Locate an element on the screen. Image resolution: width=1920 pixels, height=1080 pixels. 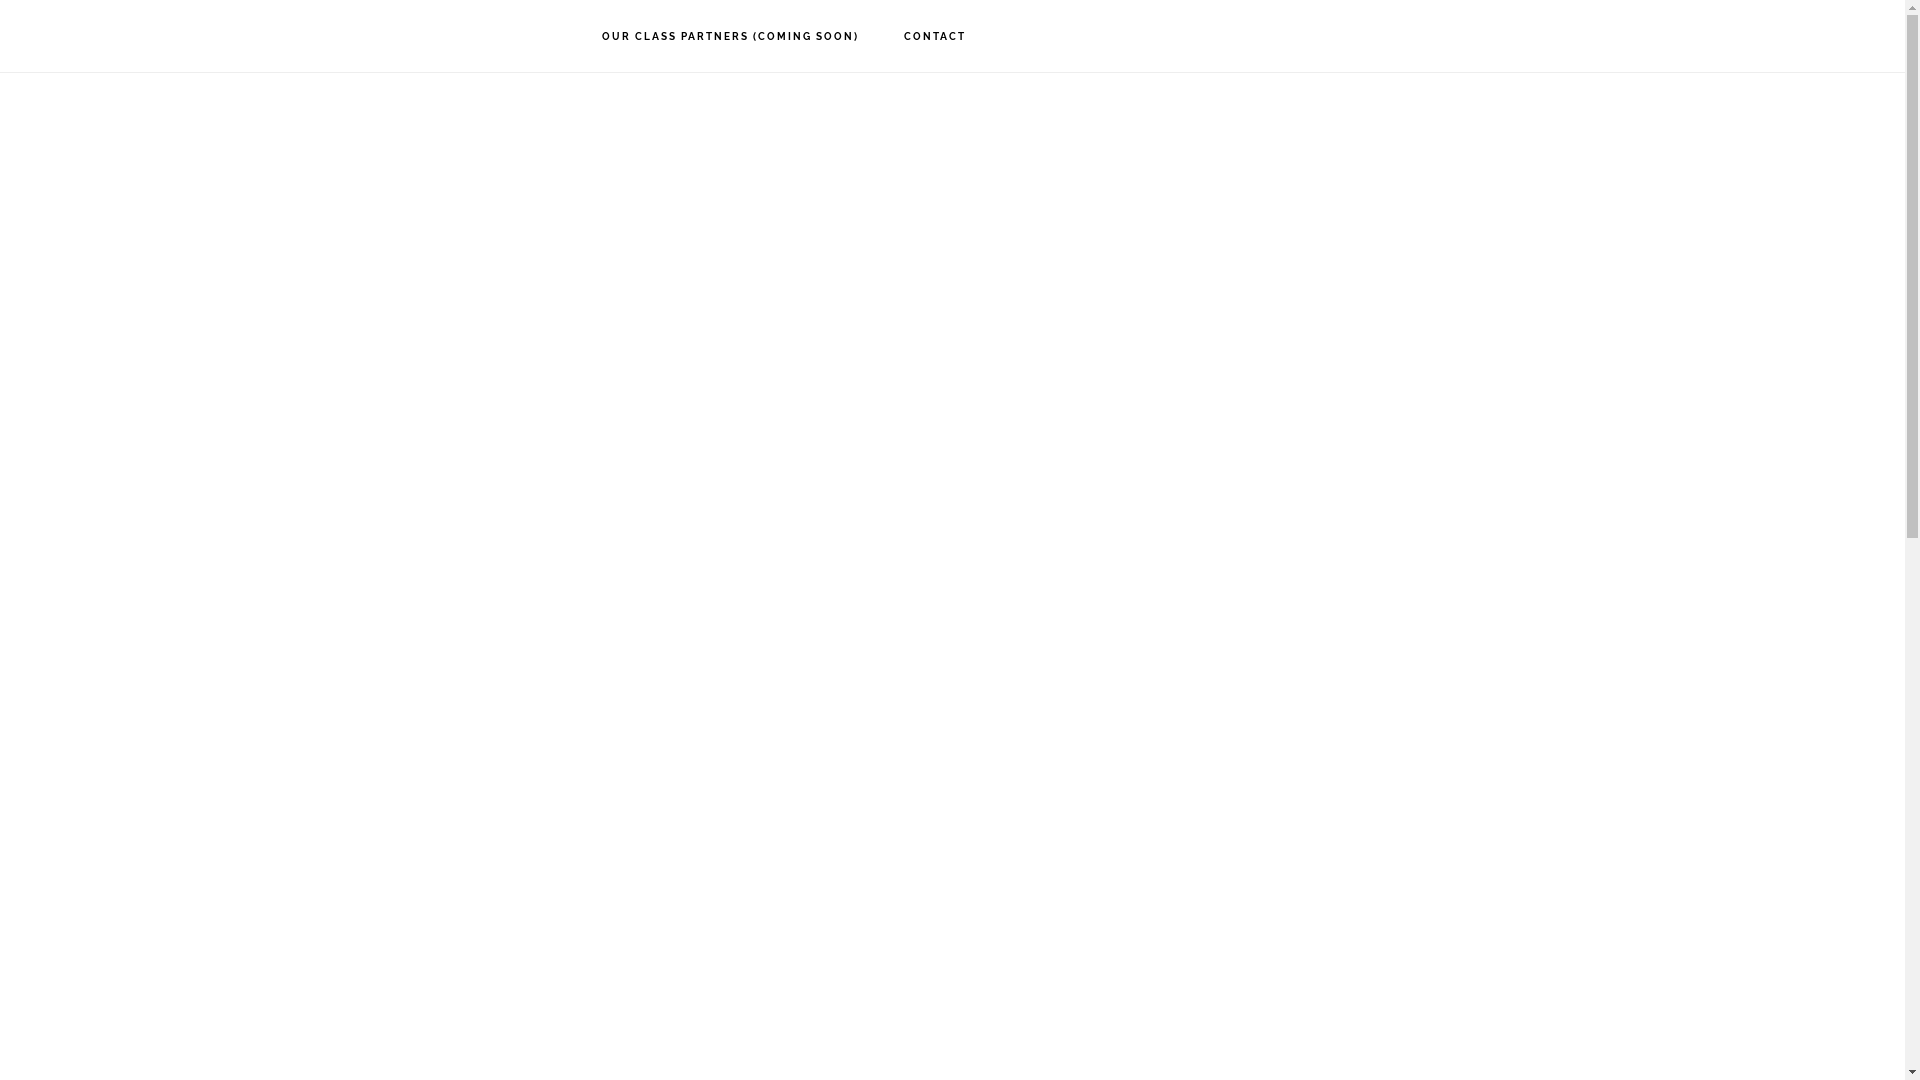
OUR CLASS PARTNERS (COMING SOON) is located at coordinates (730, 37).